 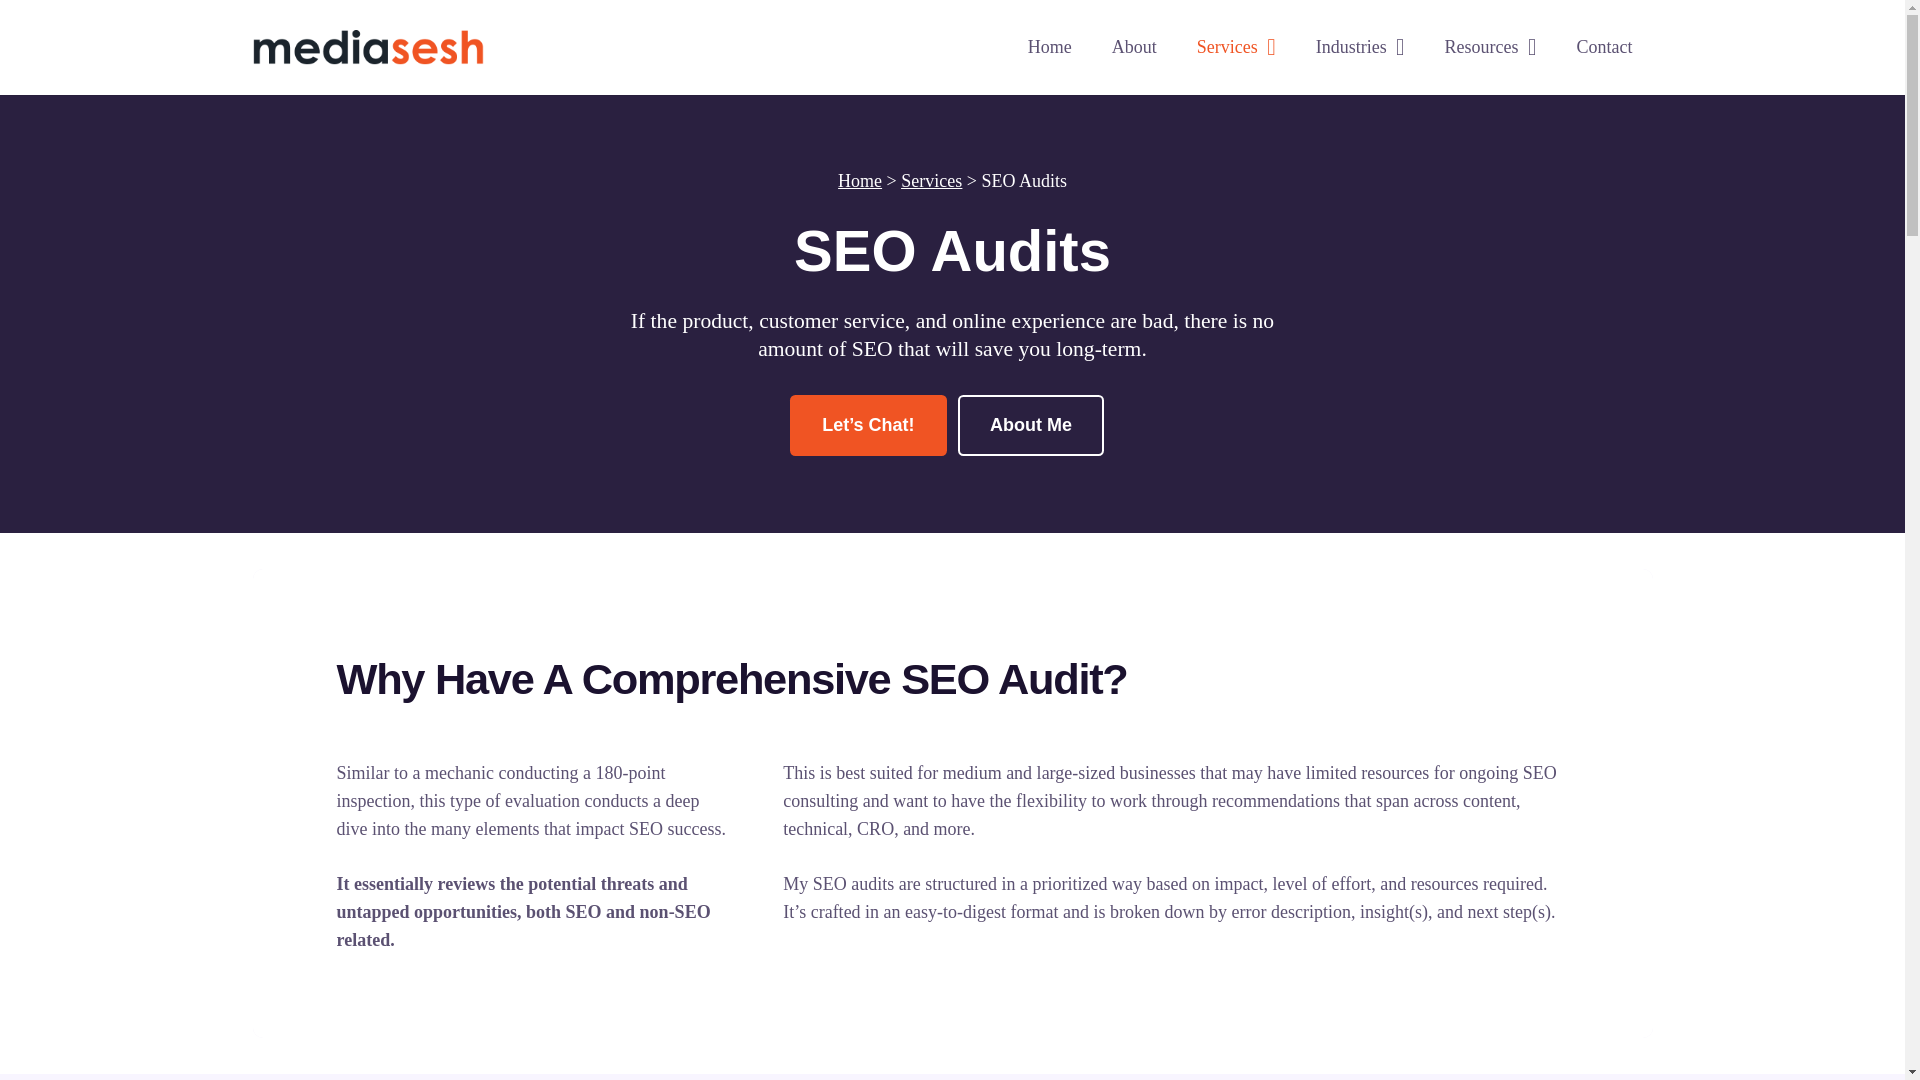 I want to click on Resources, so click(x=1490, y=48).